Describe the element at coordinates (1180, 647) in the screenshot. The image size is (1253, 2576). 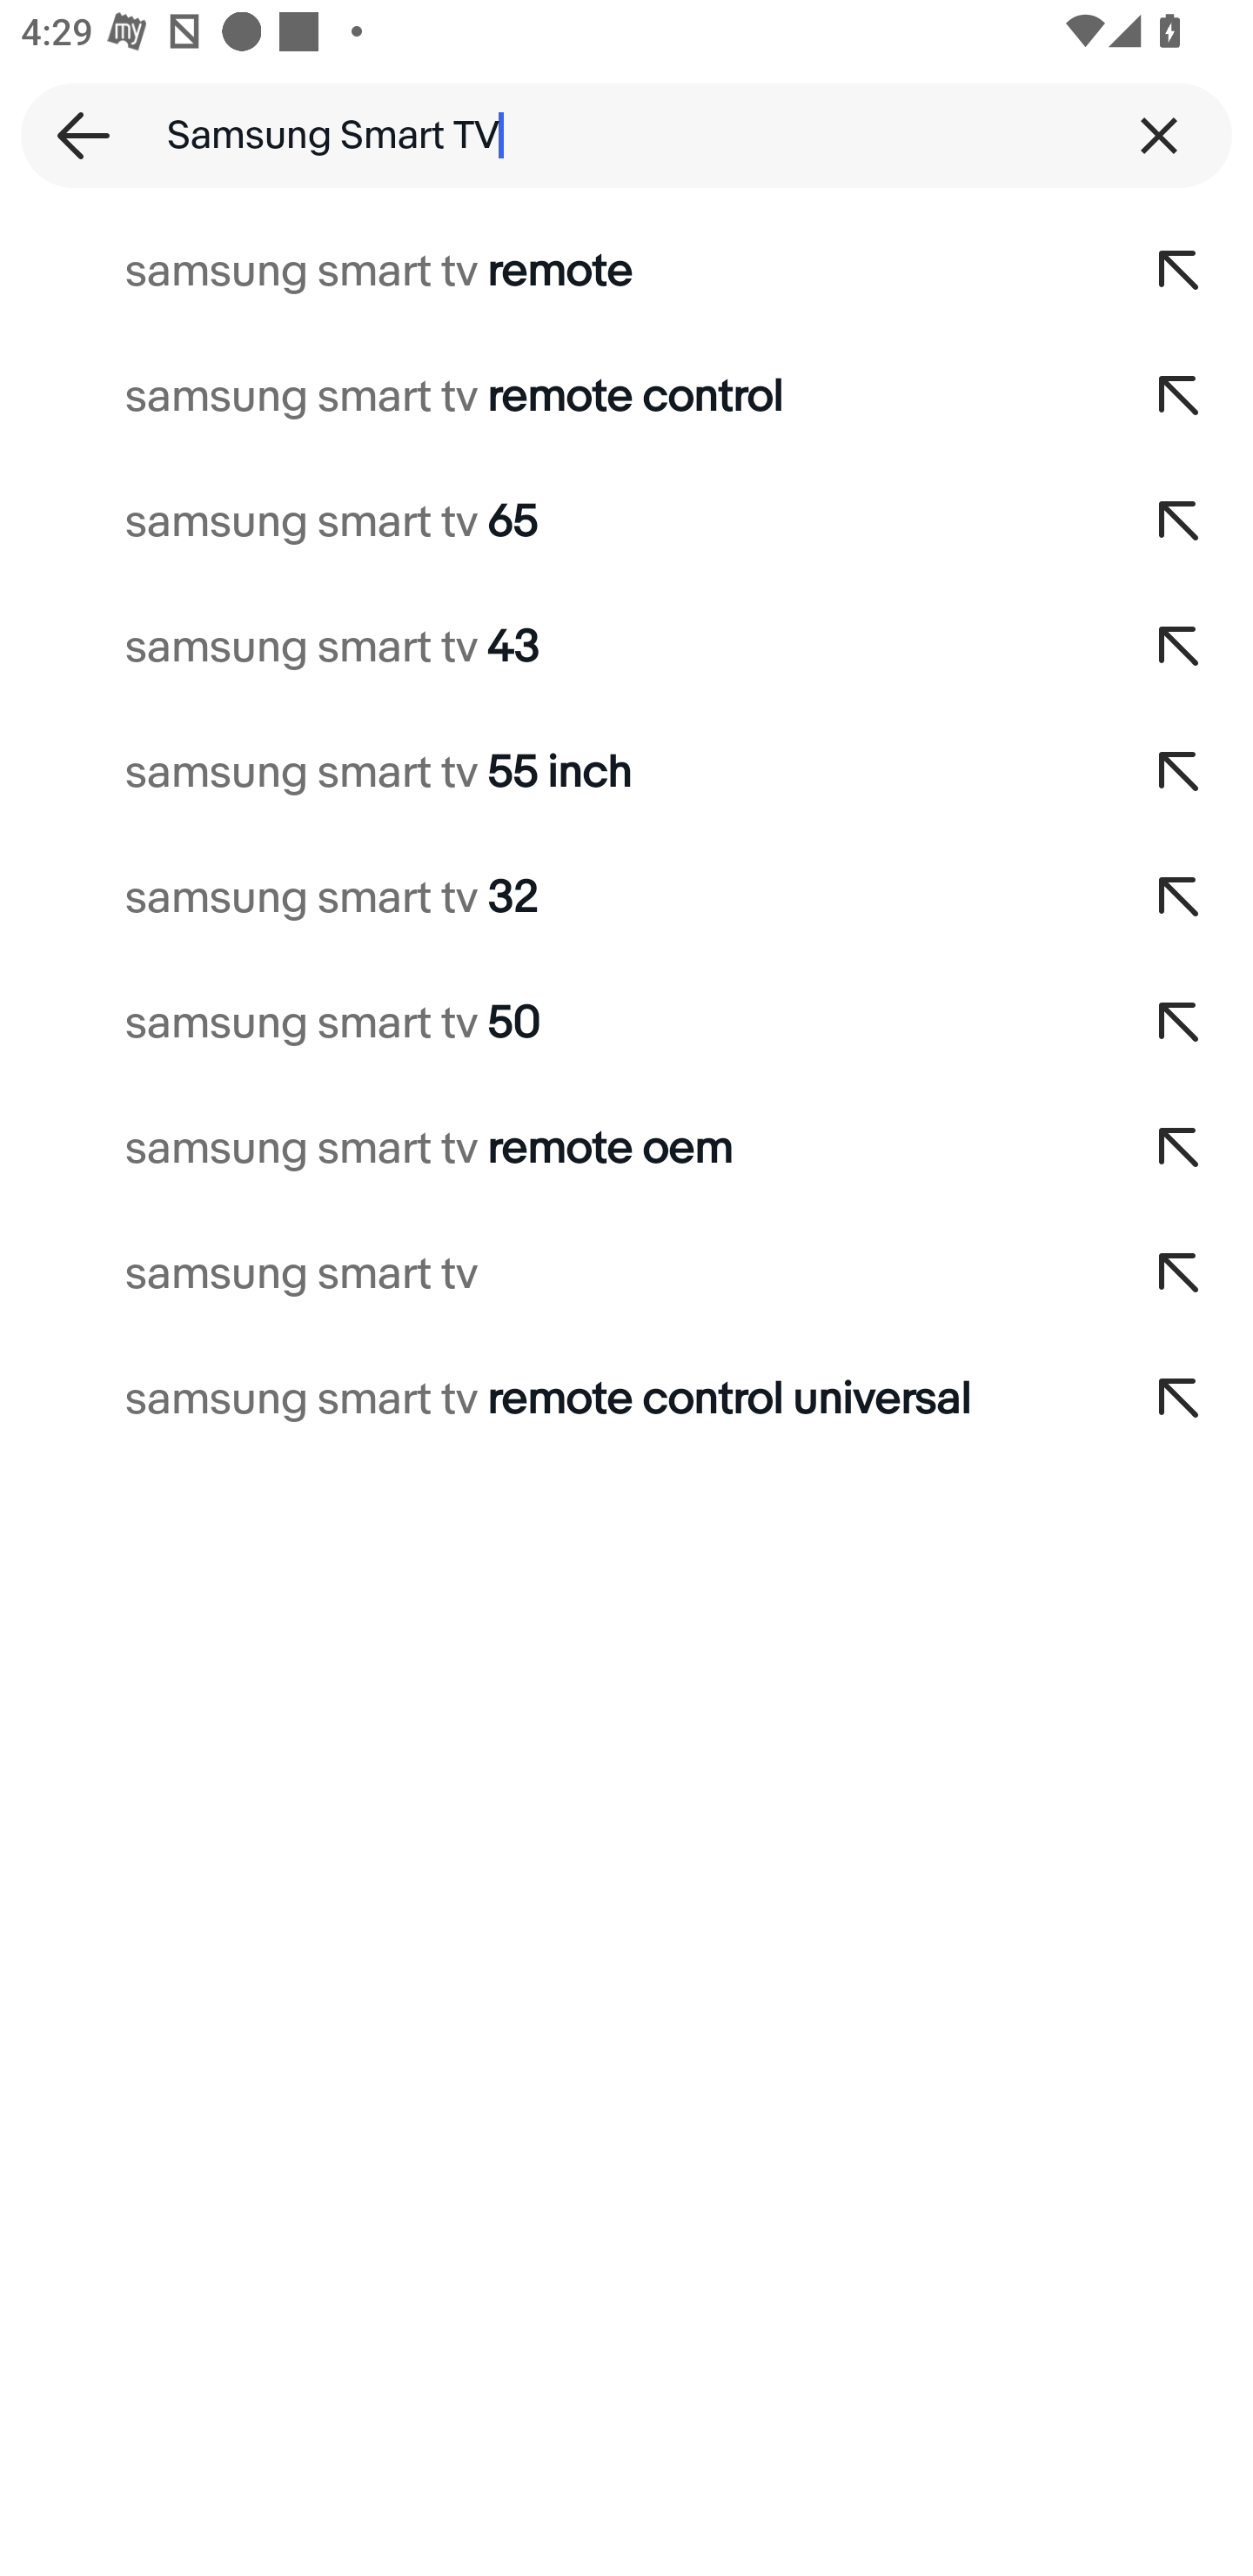
I see `Add to search query,samsung smart tv 43` at that location.